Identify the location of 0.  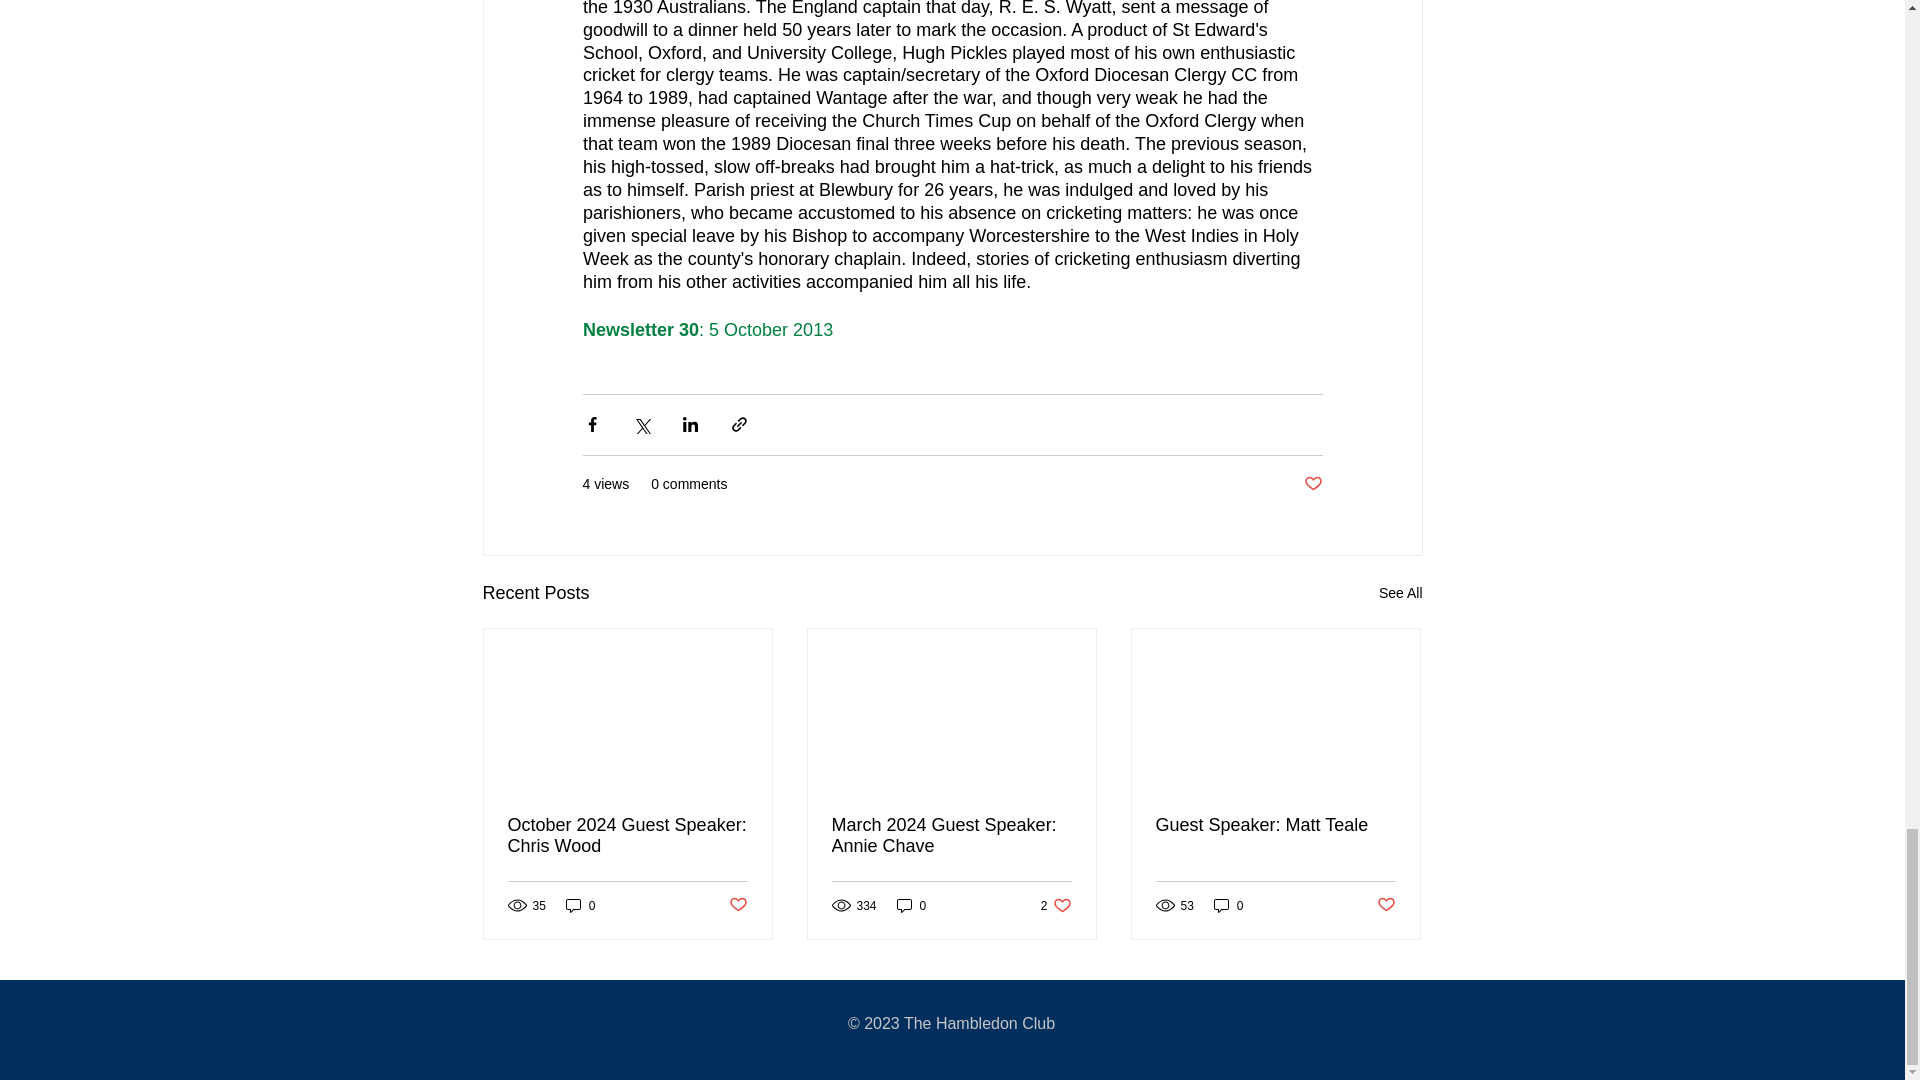
(580, 905).